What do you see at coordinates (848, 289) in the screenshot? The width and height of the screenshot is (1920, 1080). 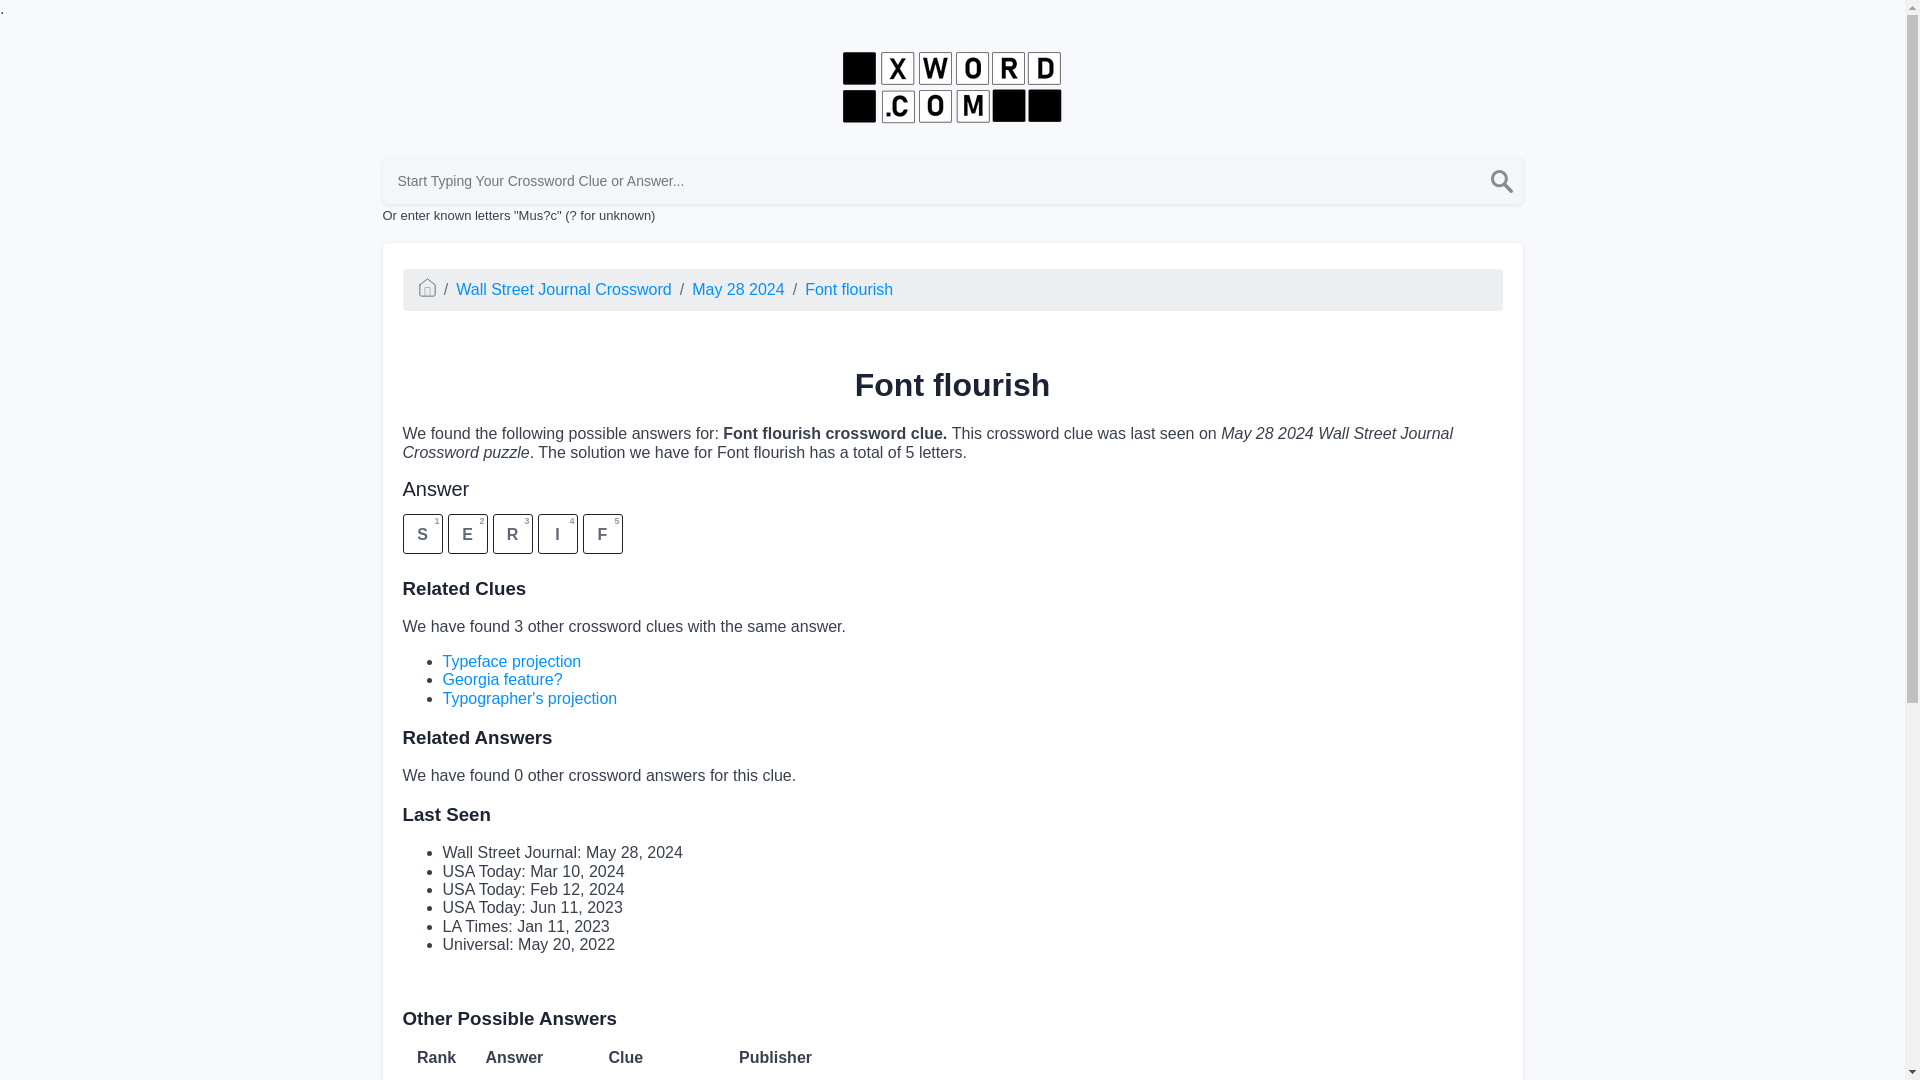 I see `Font flourish` at bounding box center [848, 289].